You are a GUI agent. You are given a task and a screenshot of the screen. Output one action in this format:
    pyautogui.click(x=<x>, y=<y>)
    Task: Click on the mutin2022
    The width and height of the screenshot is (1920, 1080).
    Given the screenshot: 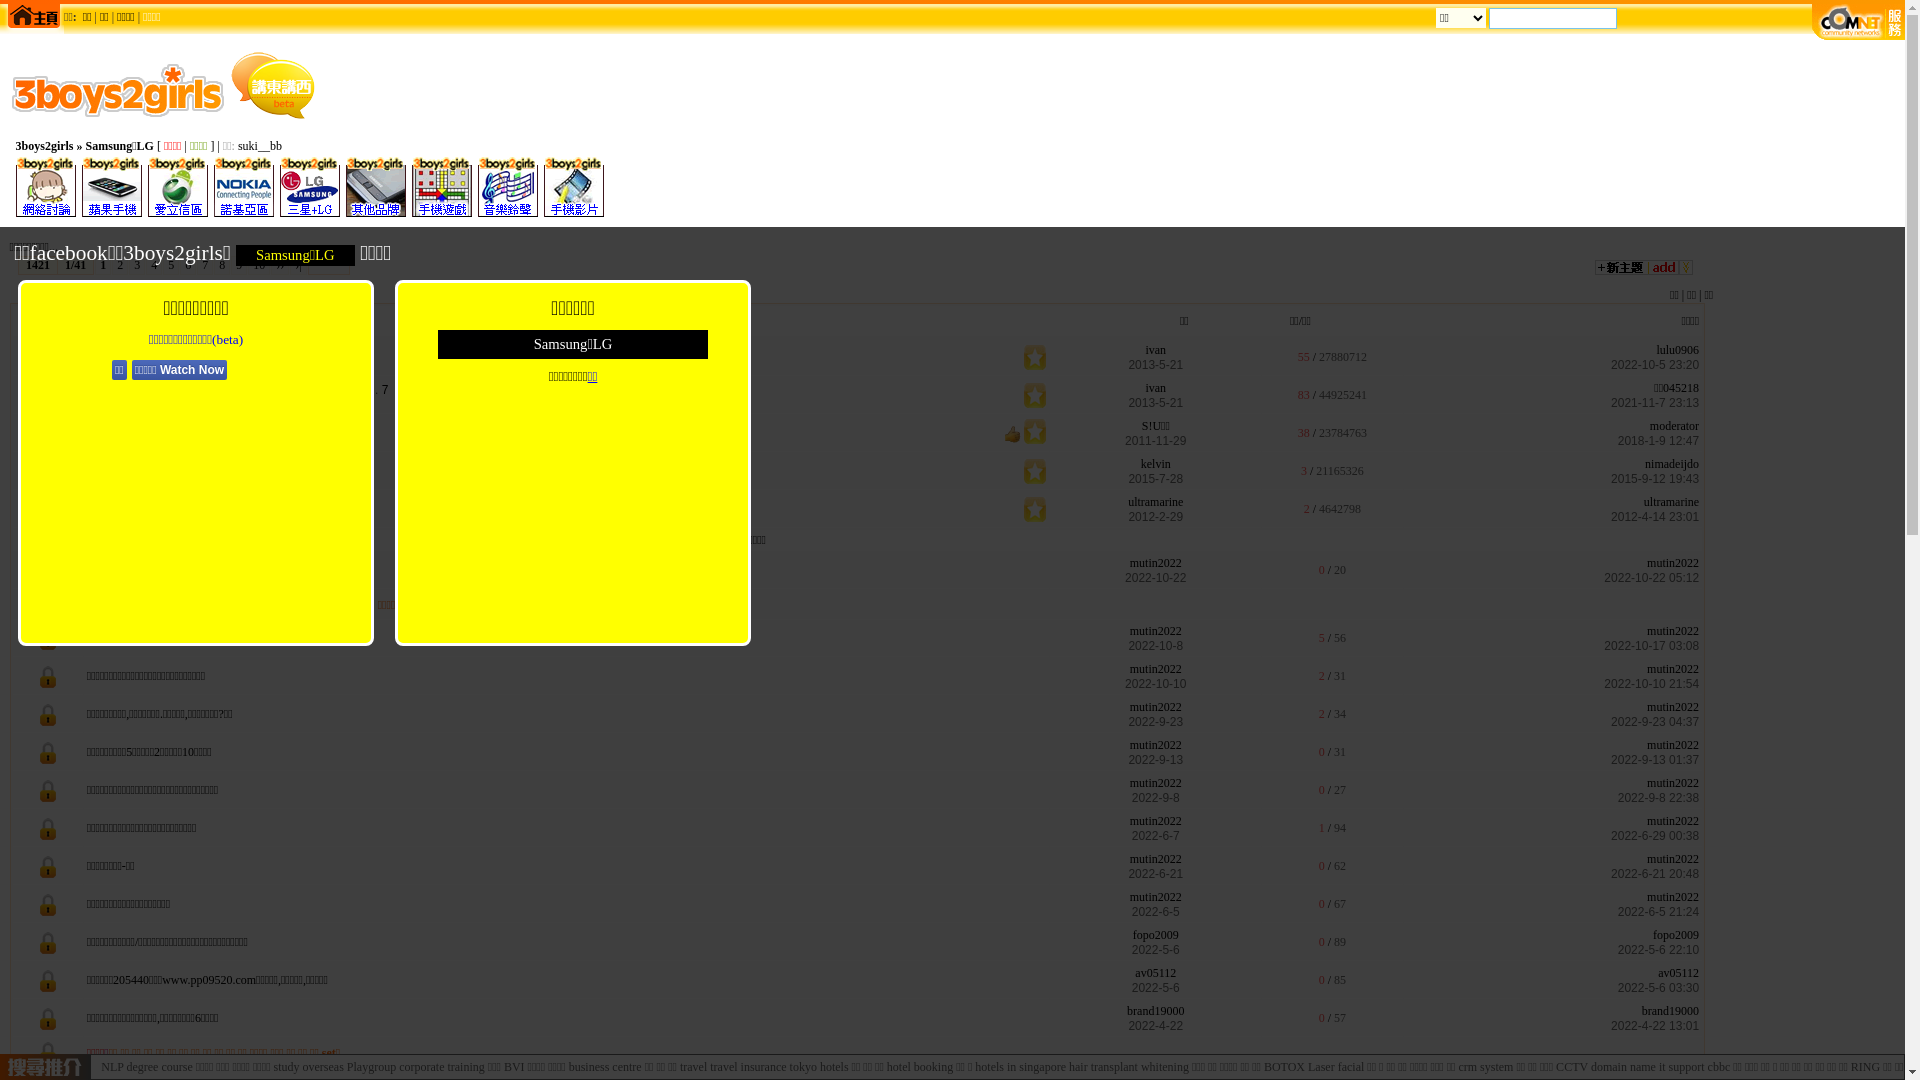 What is the action you would take?
    pyautogui.click(x=1673, y=563)
    